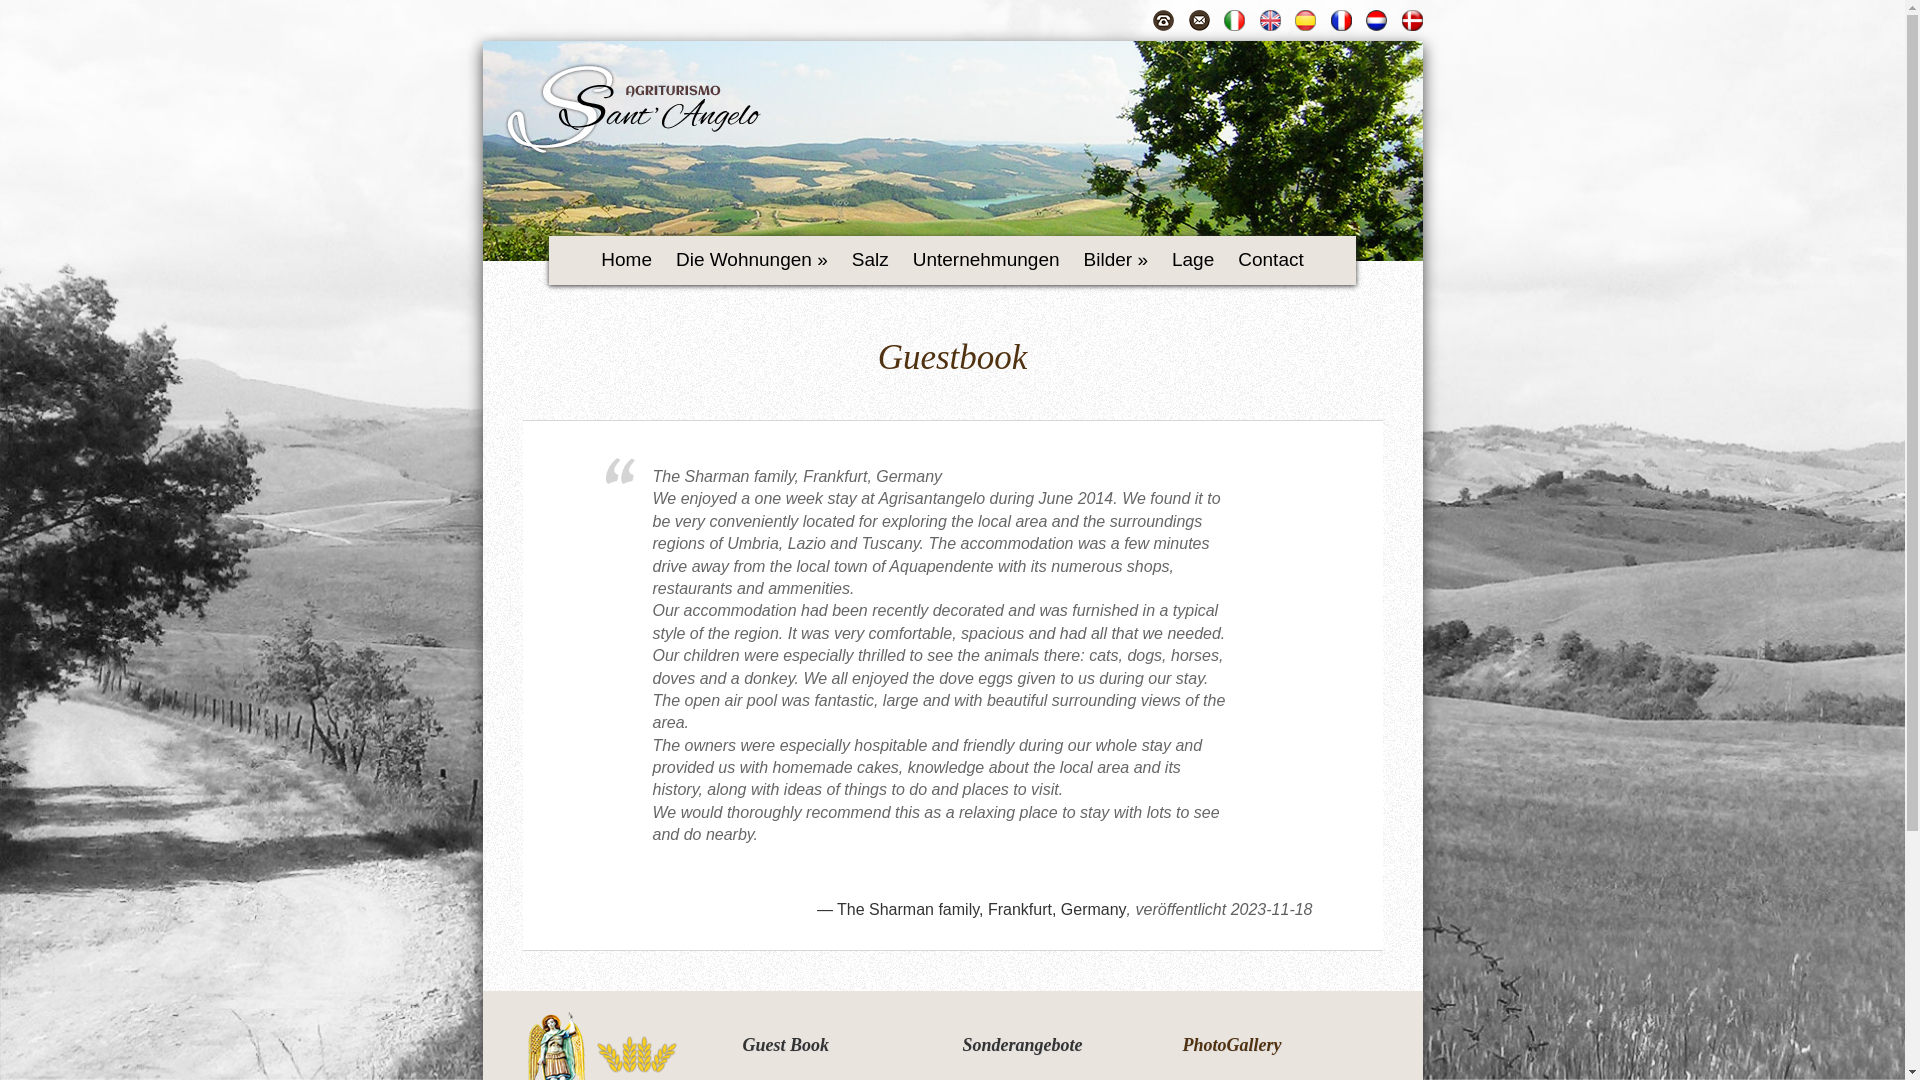  Describe the element at coordinates (626, 261) in the screenshot. I see `Home` at that location.